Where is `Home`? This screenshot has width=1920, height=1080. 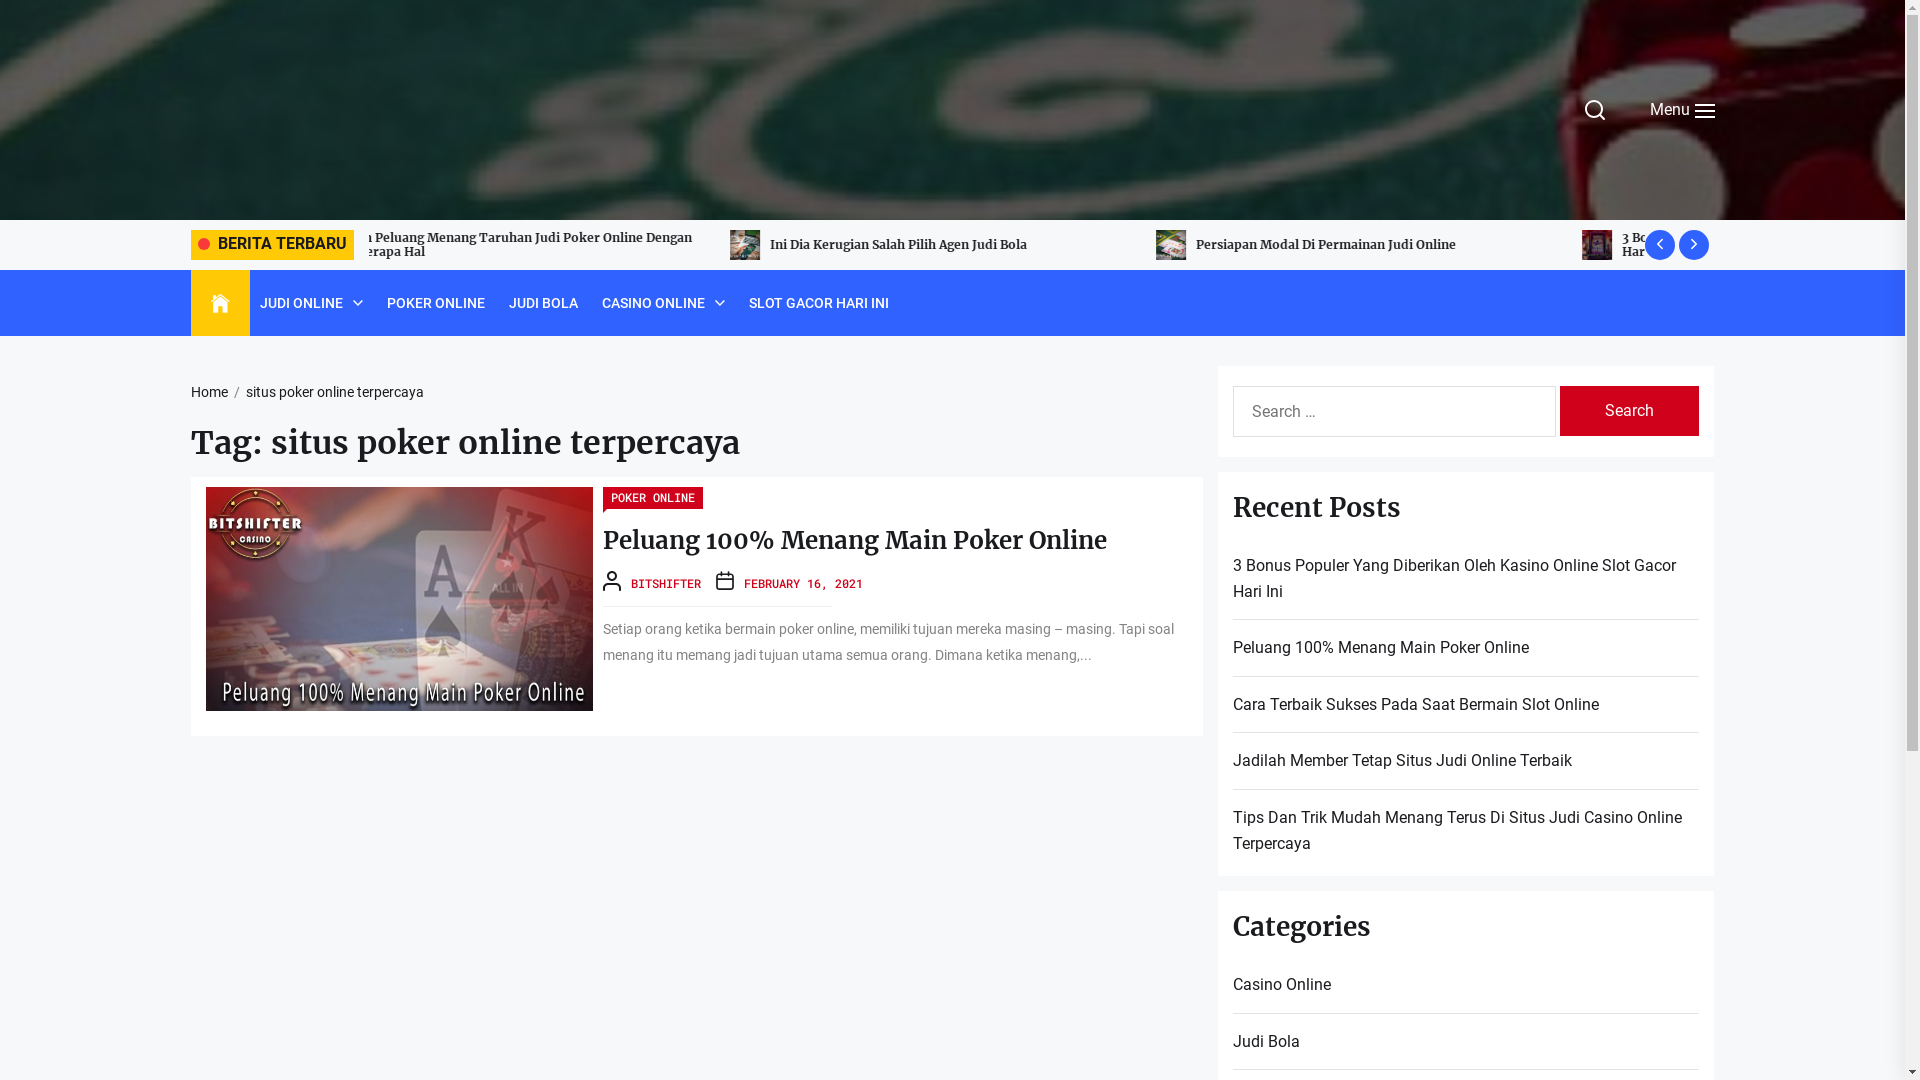
Home is located at coordinates (220, 304).